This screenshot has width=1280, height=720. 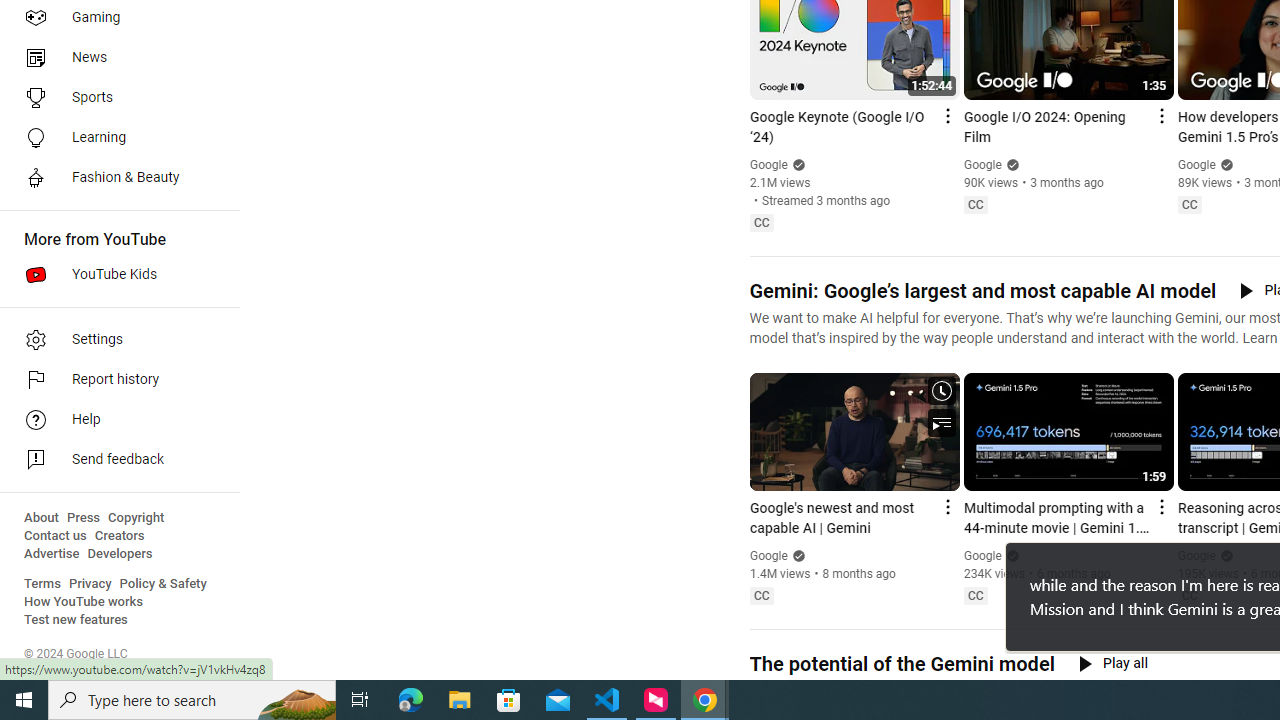 What do you see at coordinates (120, 554) in the screenshot?
I see `Developers` at bounding box center [120, 554].